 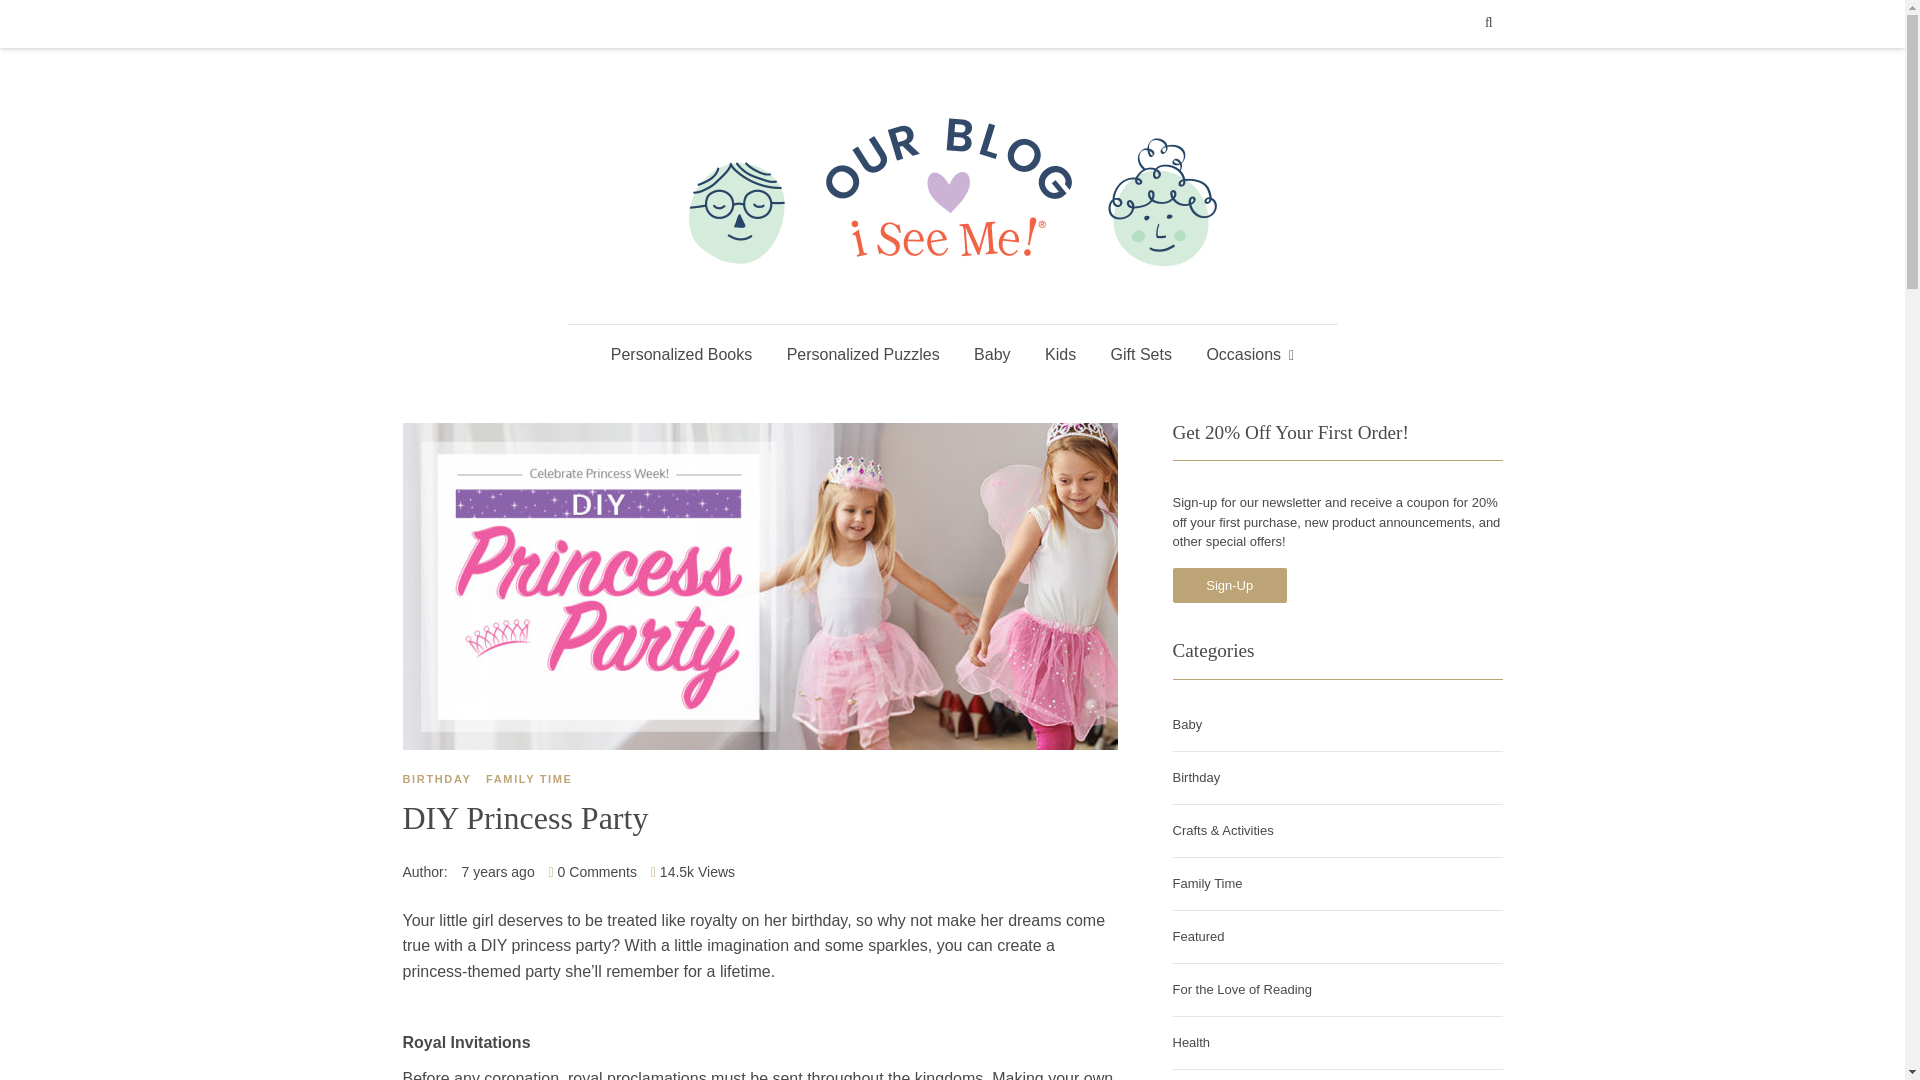 What do you see at coordinates (992, 355) in the screenshot?
I see `Baby` at bounding box center [992, 355].